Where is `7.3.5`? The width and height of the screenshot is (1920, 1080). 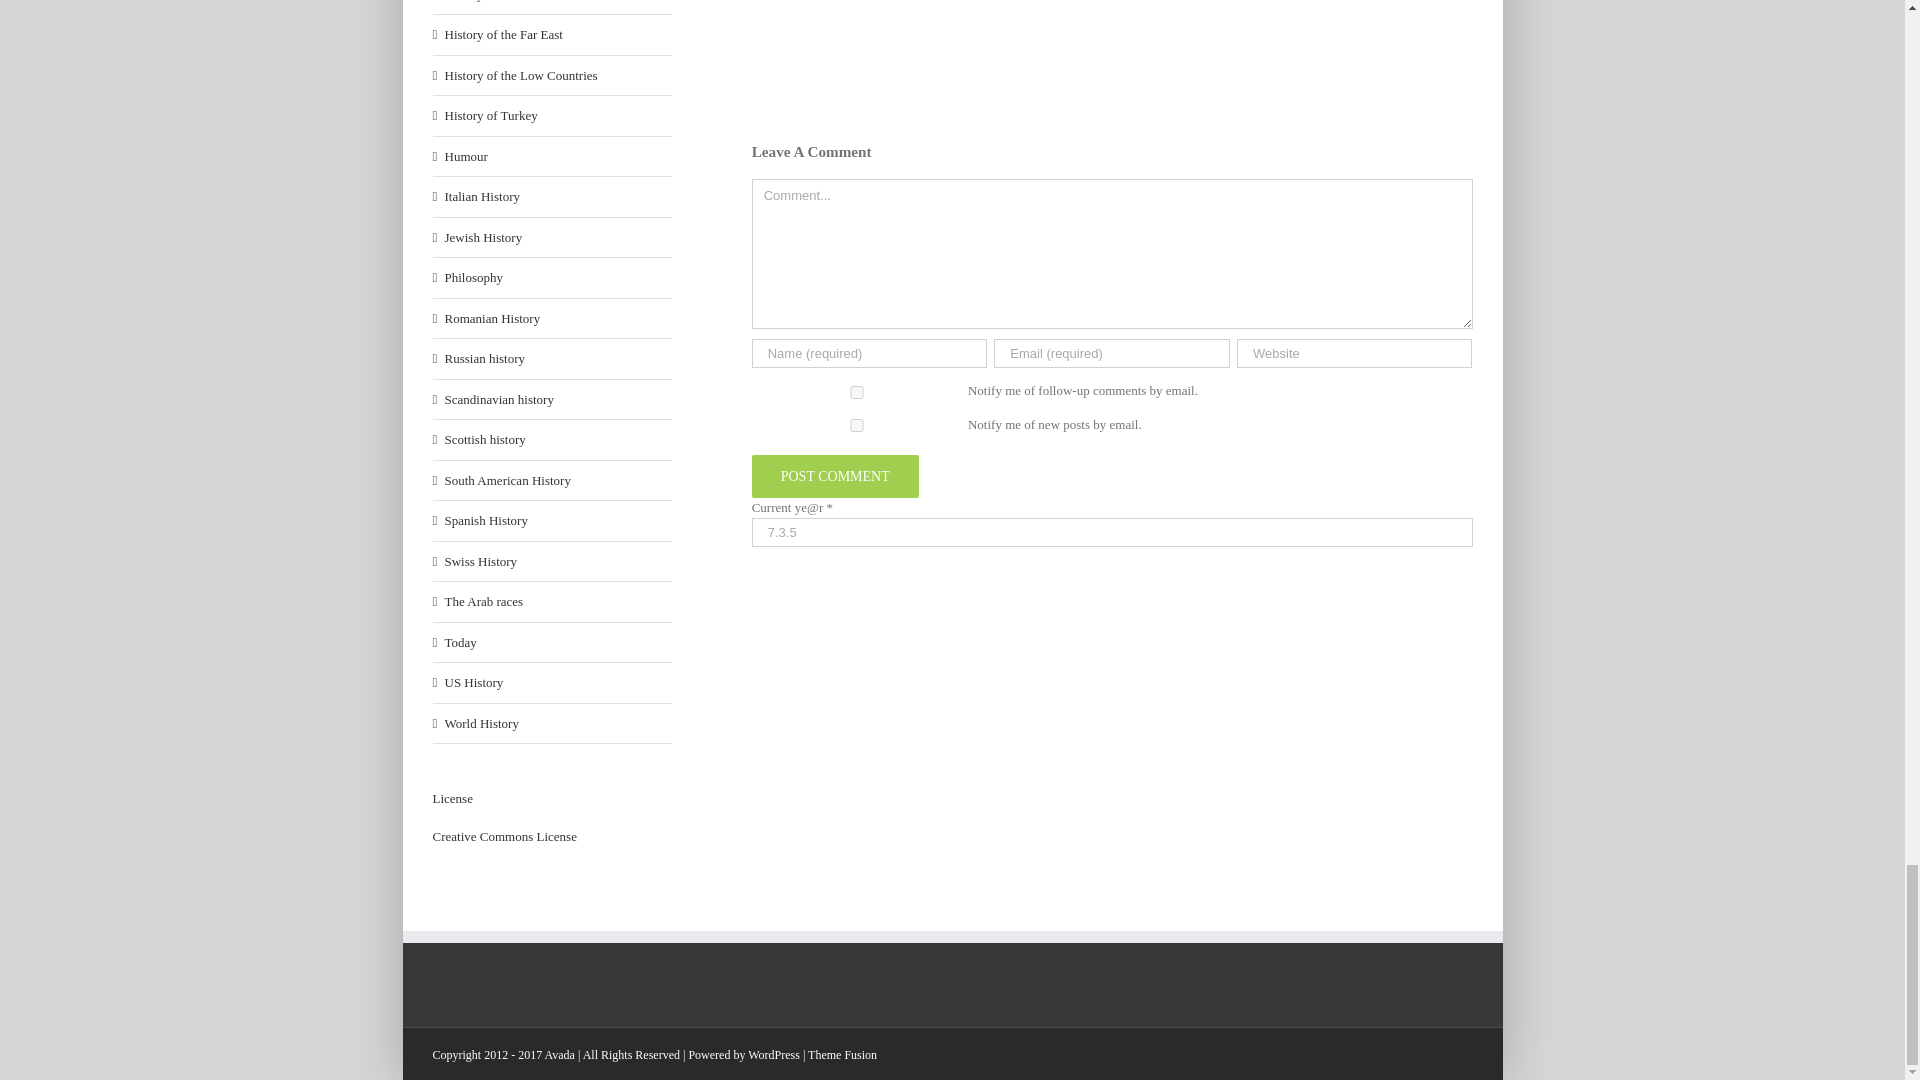 7.3.5 is located at coordinates (1112, 532).